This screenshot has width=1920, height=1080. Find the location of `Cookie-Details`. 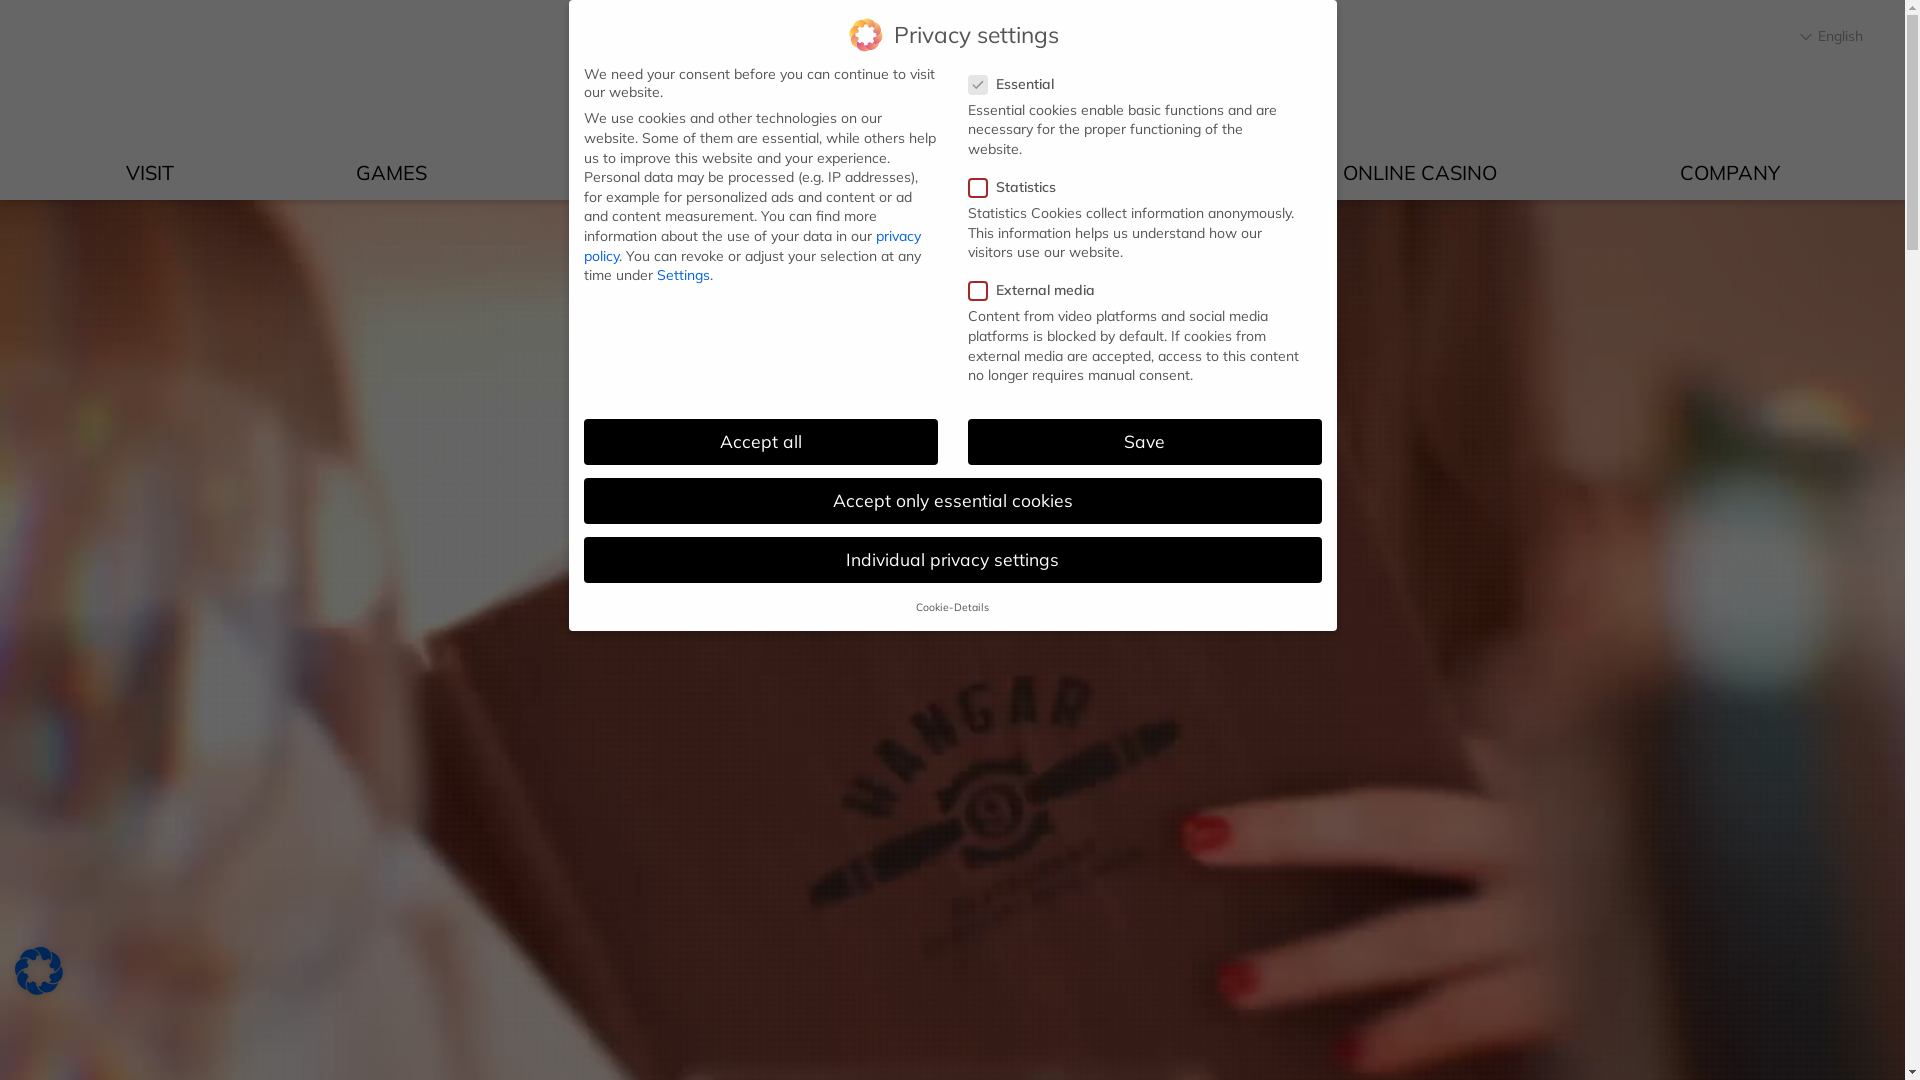

Cookie-Details is located at coordinates (952, 607).